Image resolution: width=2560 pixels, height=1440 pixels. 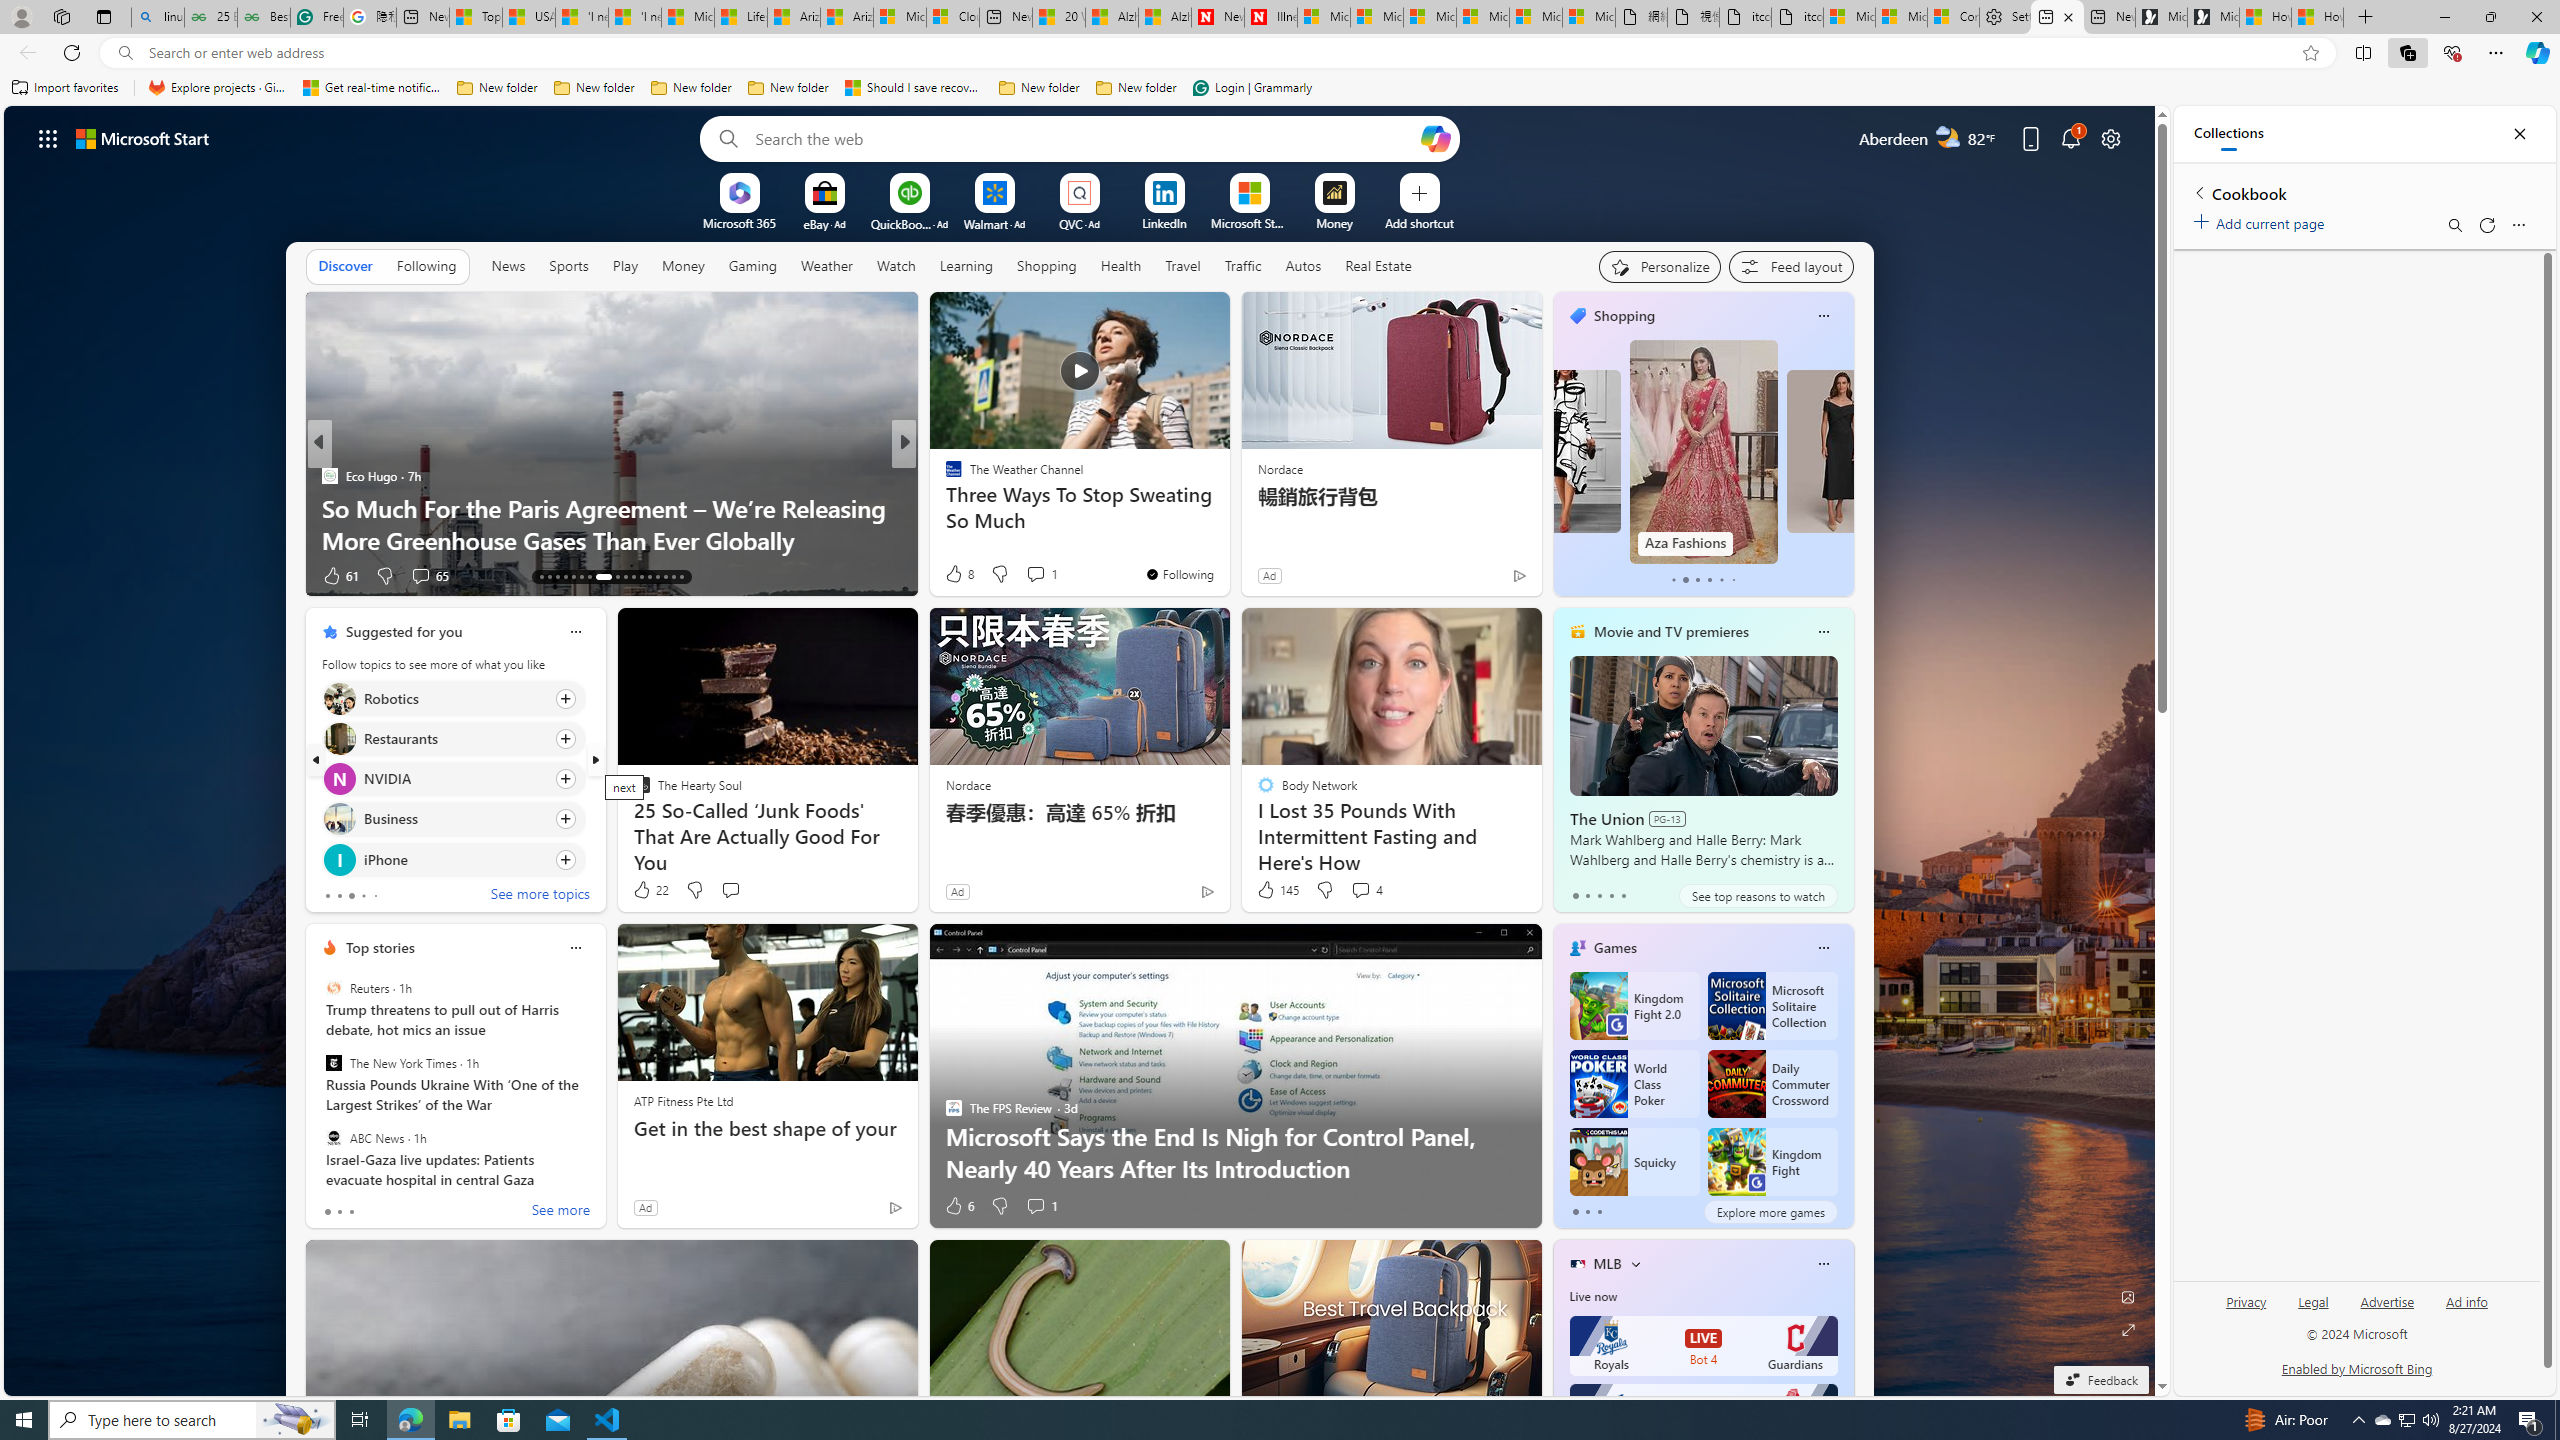 I want to click on Autos, so click(x=1302, y=266).